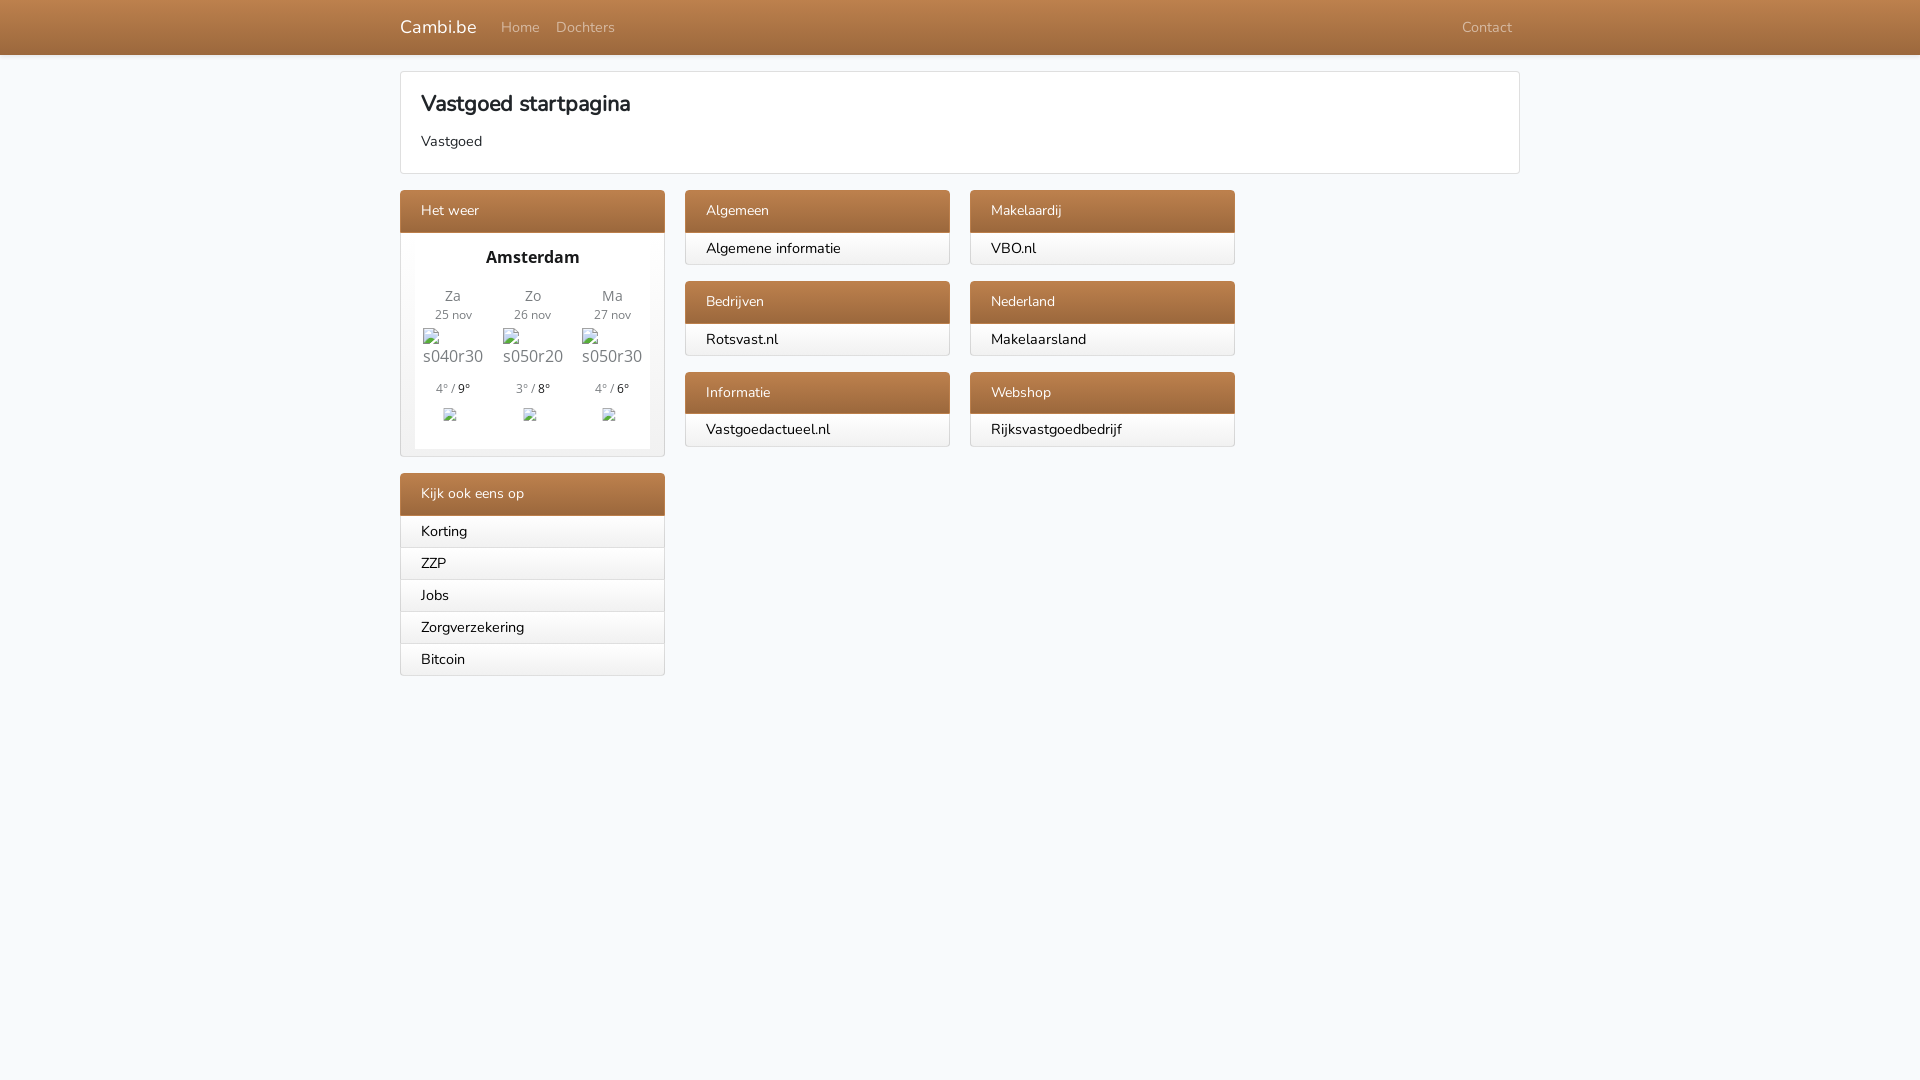  Describe the element at coordinates (1487, 28) in the screenshot. I see `Contact` at that location.